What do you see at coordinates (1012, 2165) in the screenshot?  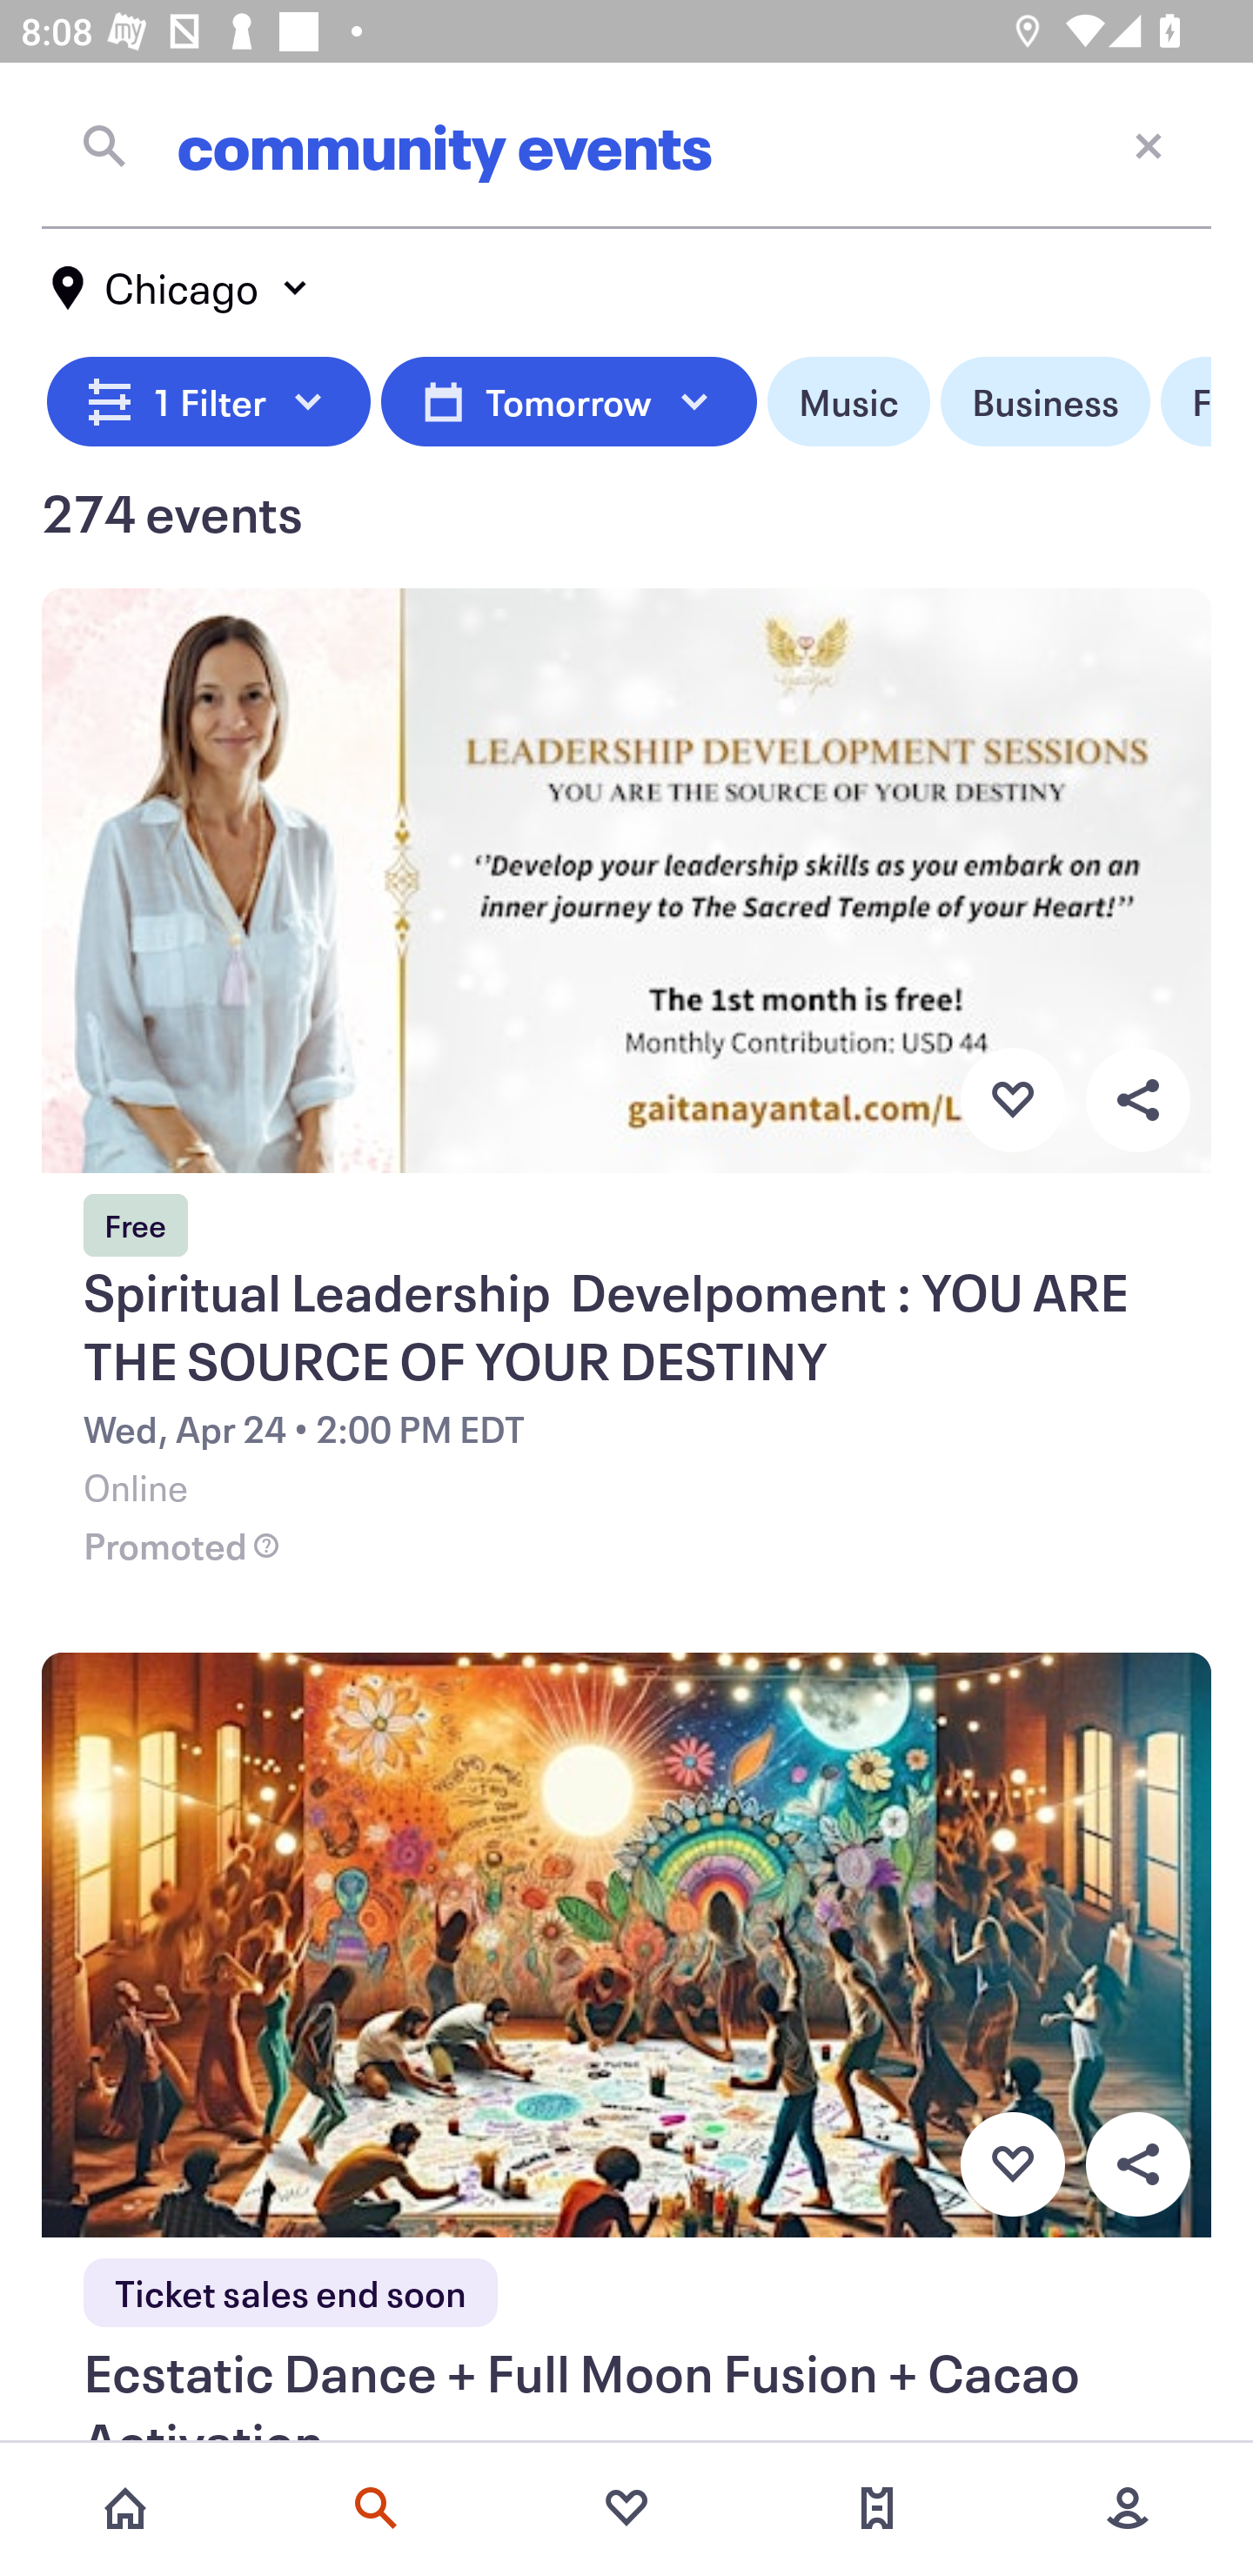 I see `Favorite button` at bounding box center [1012, 2165].